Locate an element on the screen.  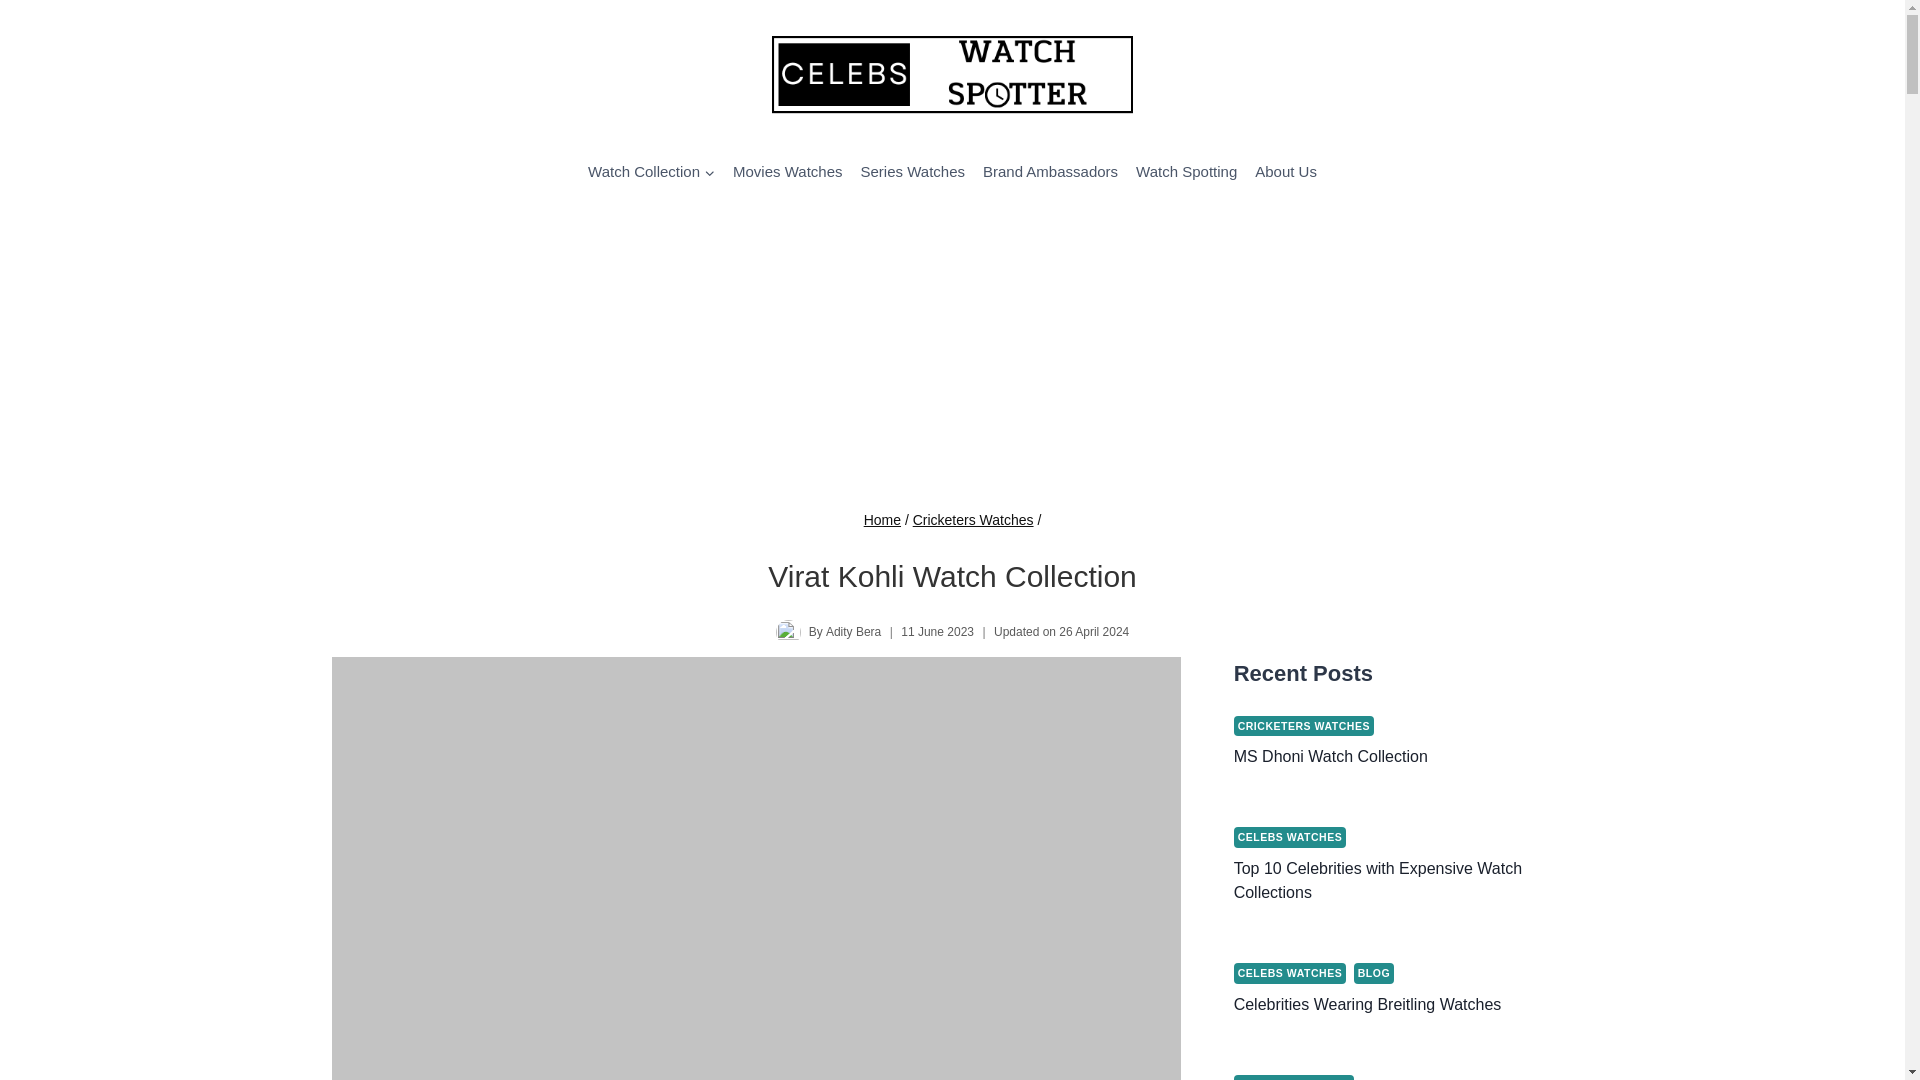
Movies Watches is located at coordinates (786, 172).